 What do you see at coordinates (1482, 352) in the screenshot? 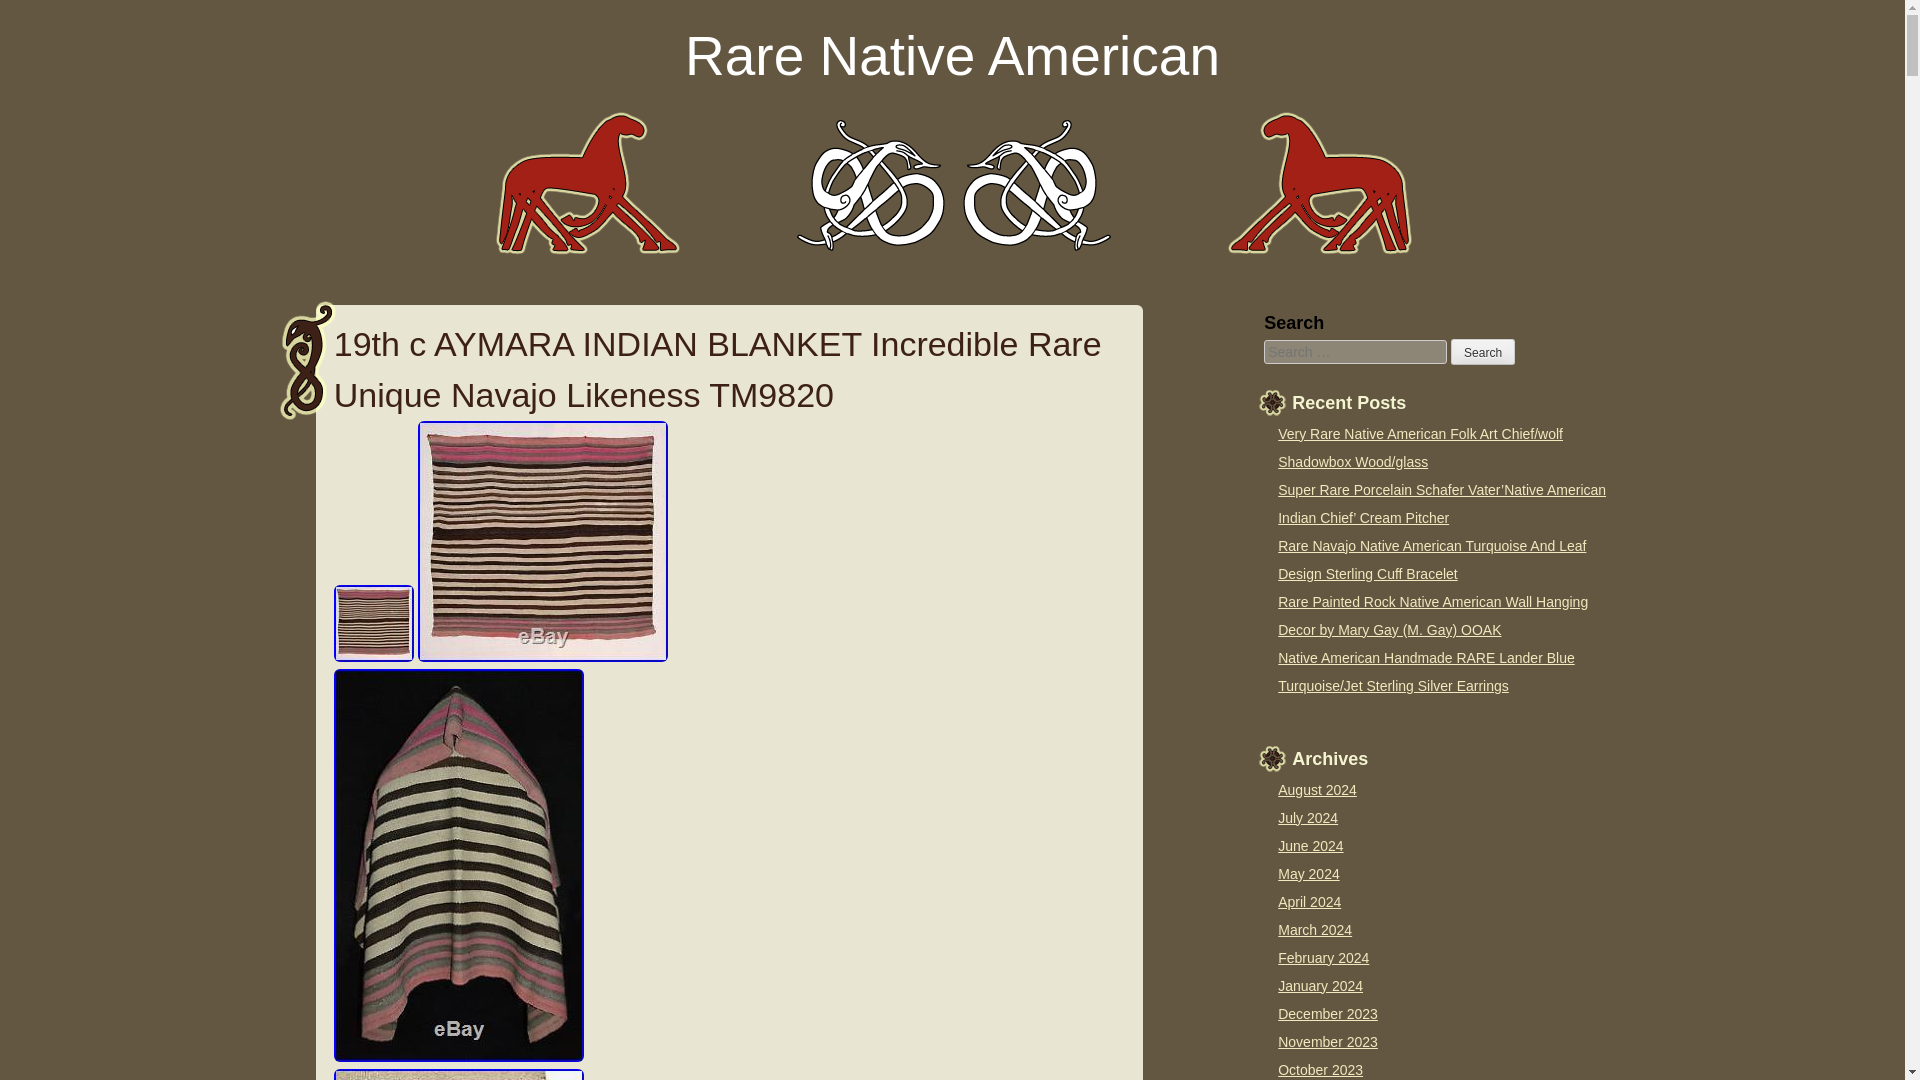
I see `Search` at bounding box center [1482, 352].